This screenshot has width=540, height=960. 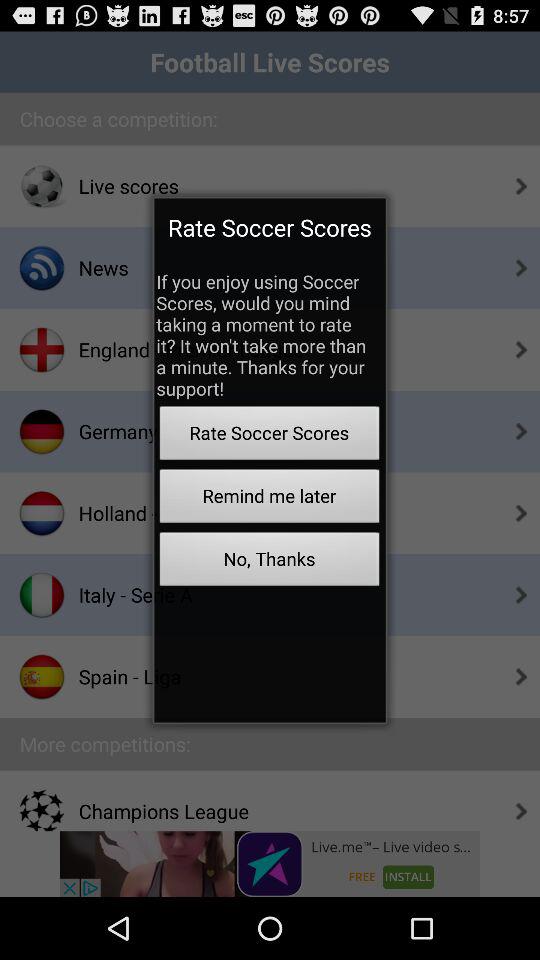 What do you see at coordinates (269, 498) in the screenshot?
I see `press icon above the no, thanks item` at bounding box center [269, 498].